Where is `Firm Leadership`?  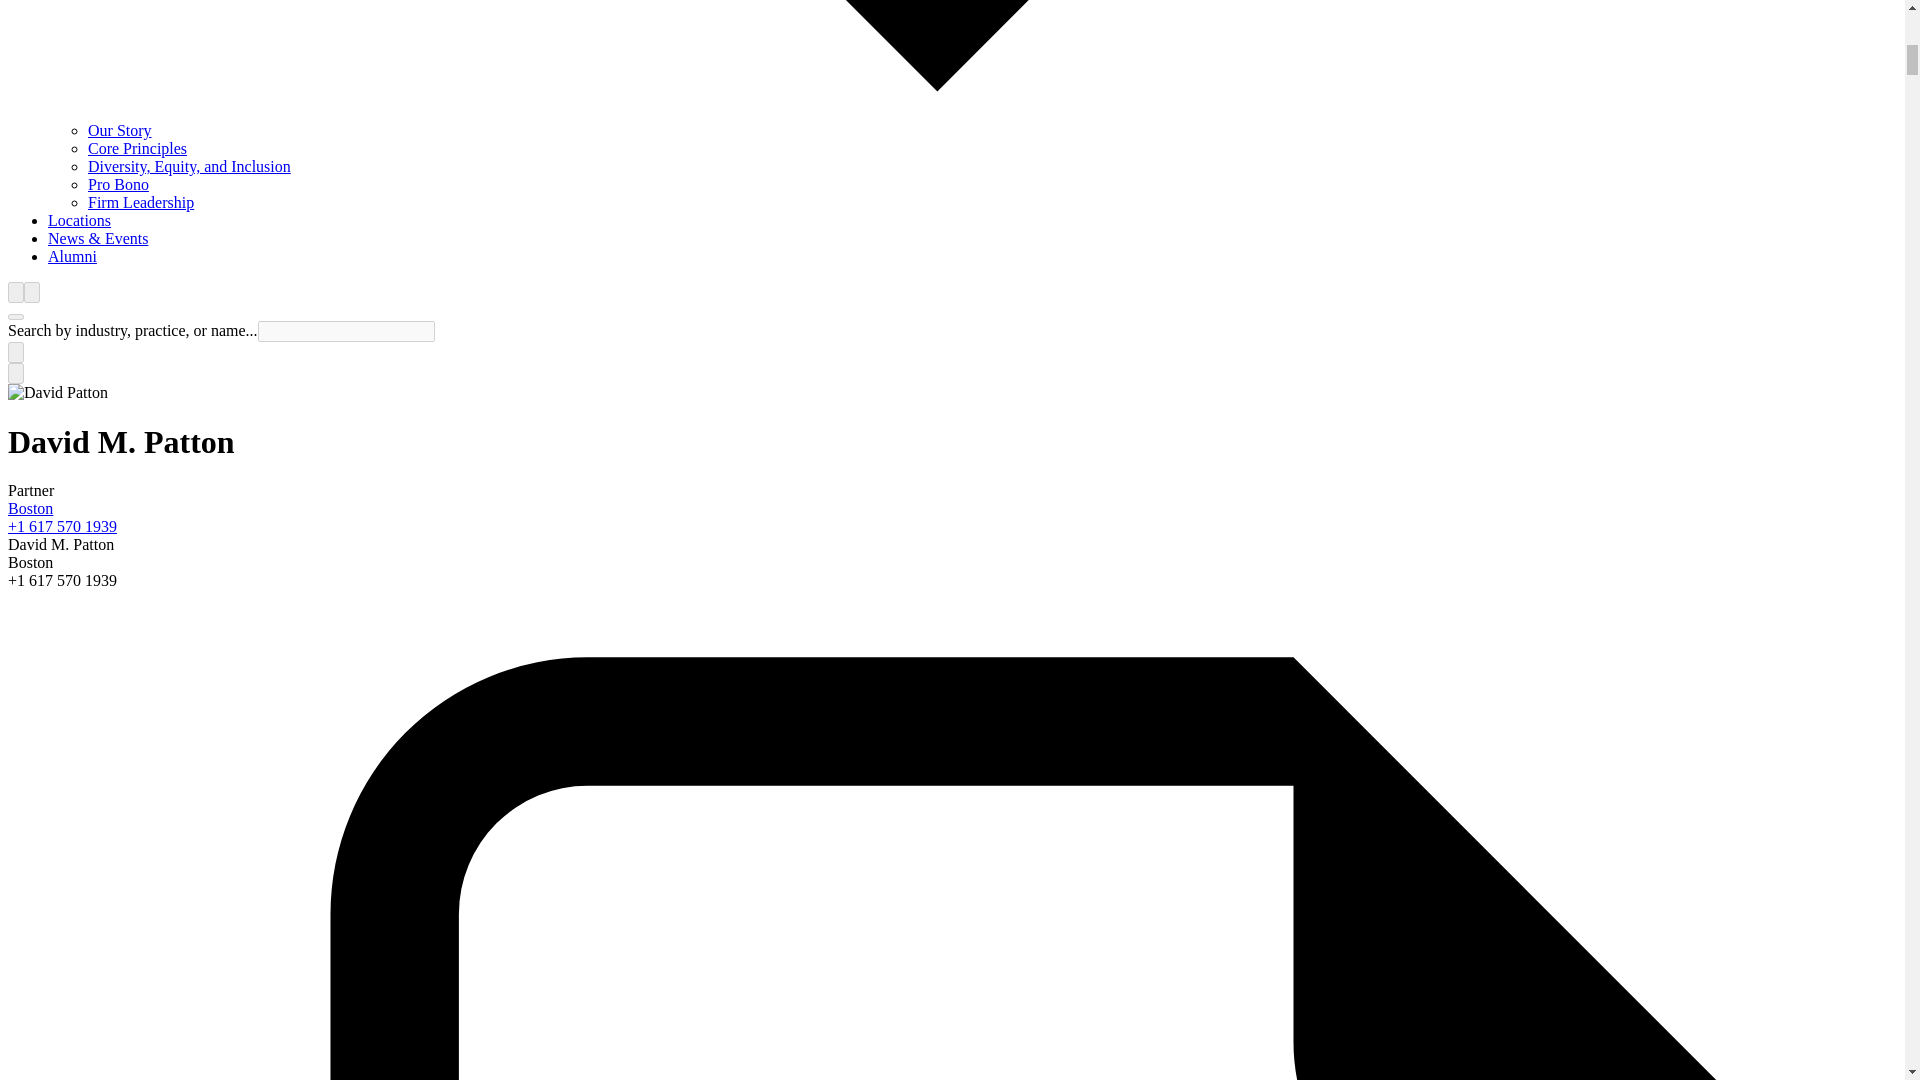 Firm Leadership is located at coordinates (140, 202).